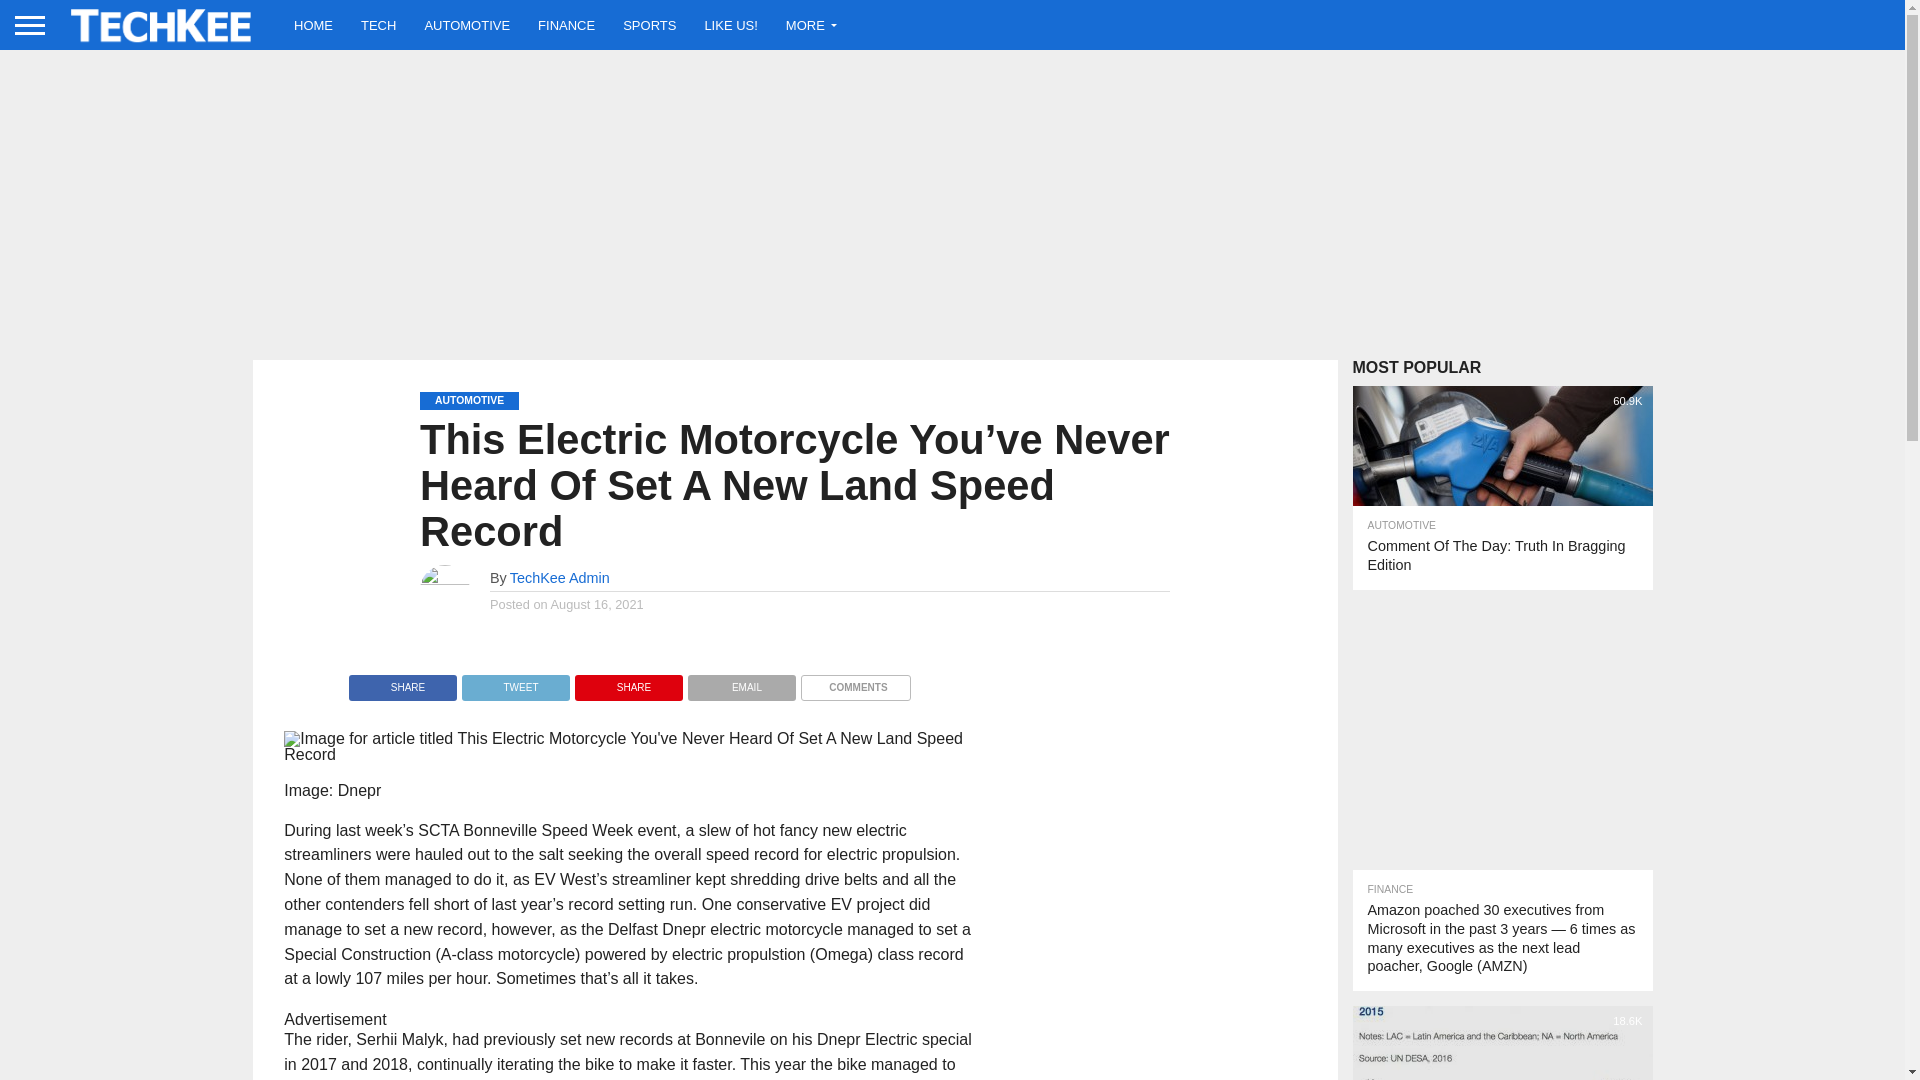  Describe the element at coordinates (1501, 730) in the screenshot. I see `Advertisement` at that location.